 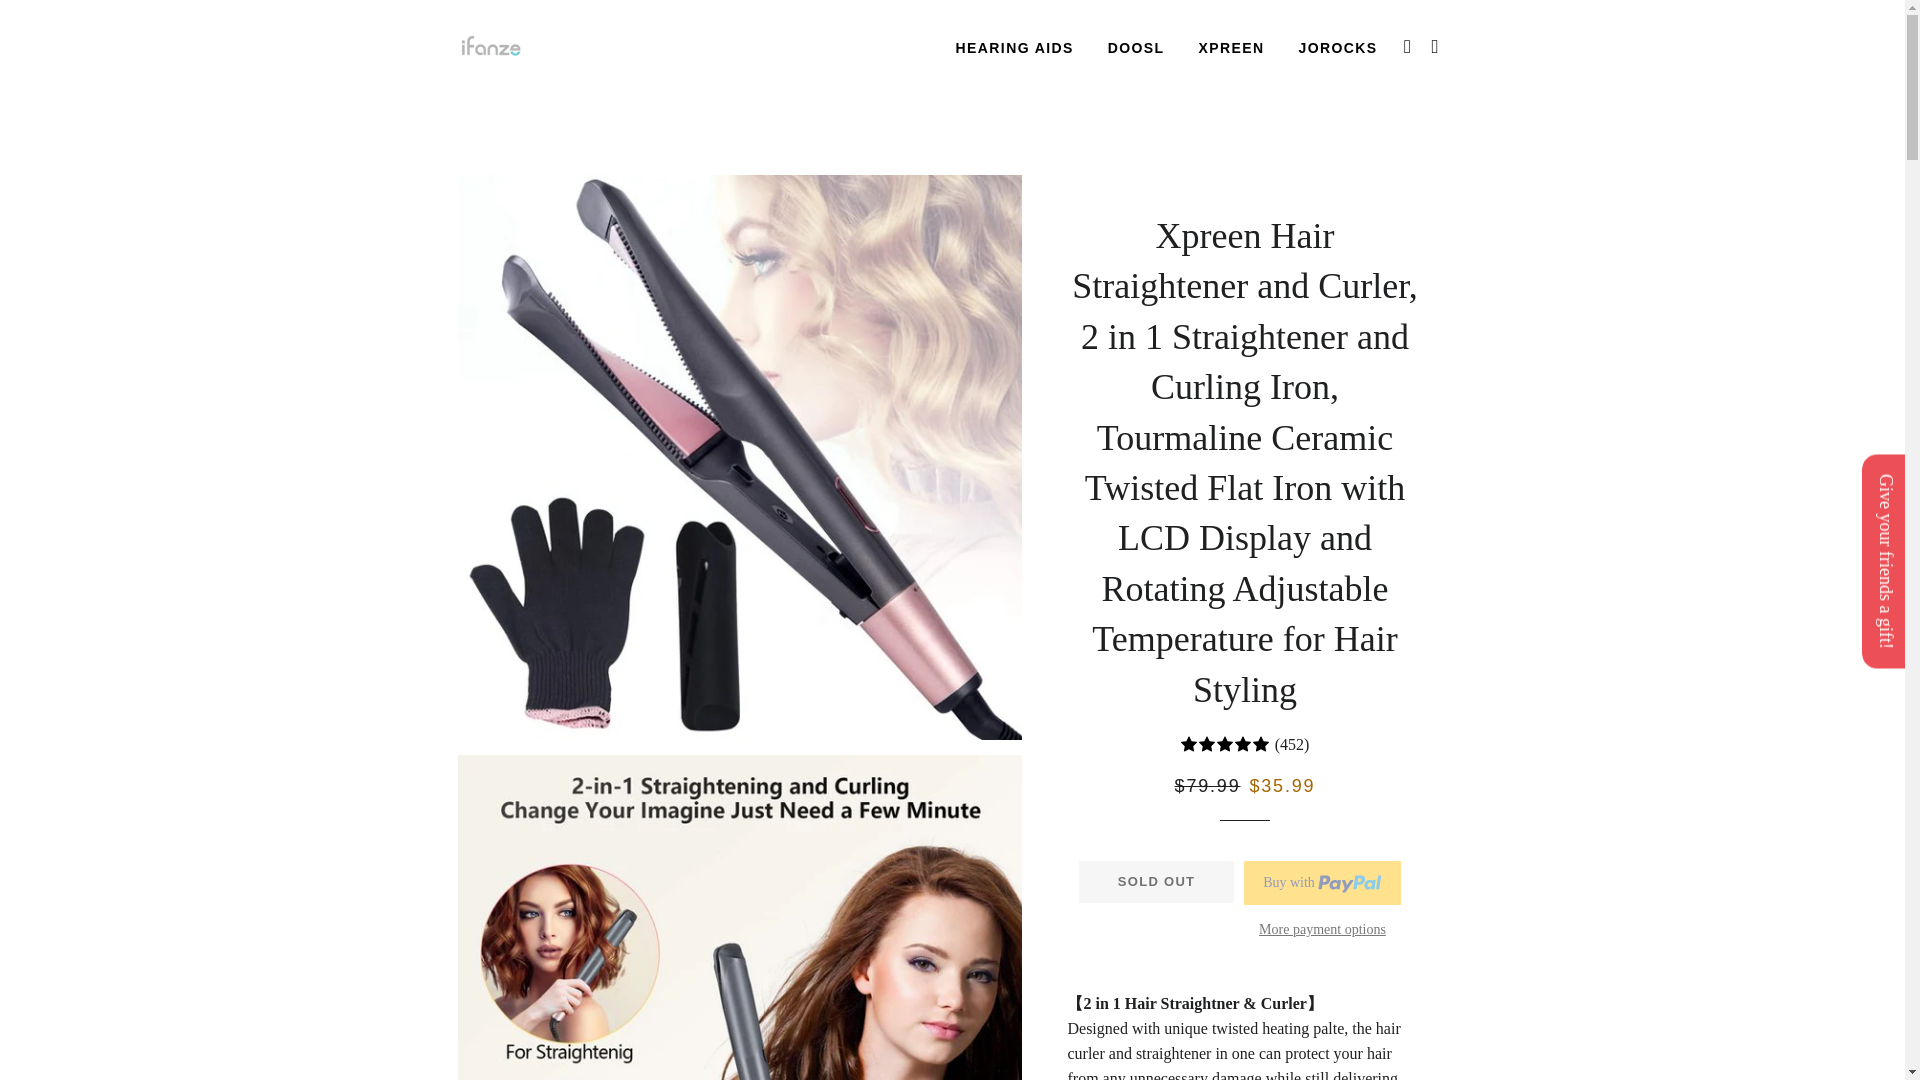 What do you see at coordinates (1014, 48) in the screenshot?
I see `HEARING AIDS` at bounding box center [1014, 48].